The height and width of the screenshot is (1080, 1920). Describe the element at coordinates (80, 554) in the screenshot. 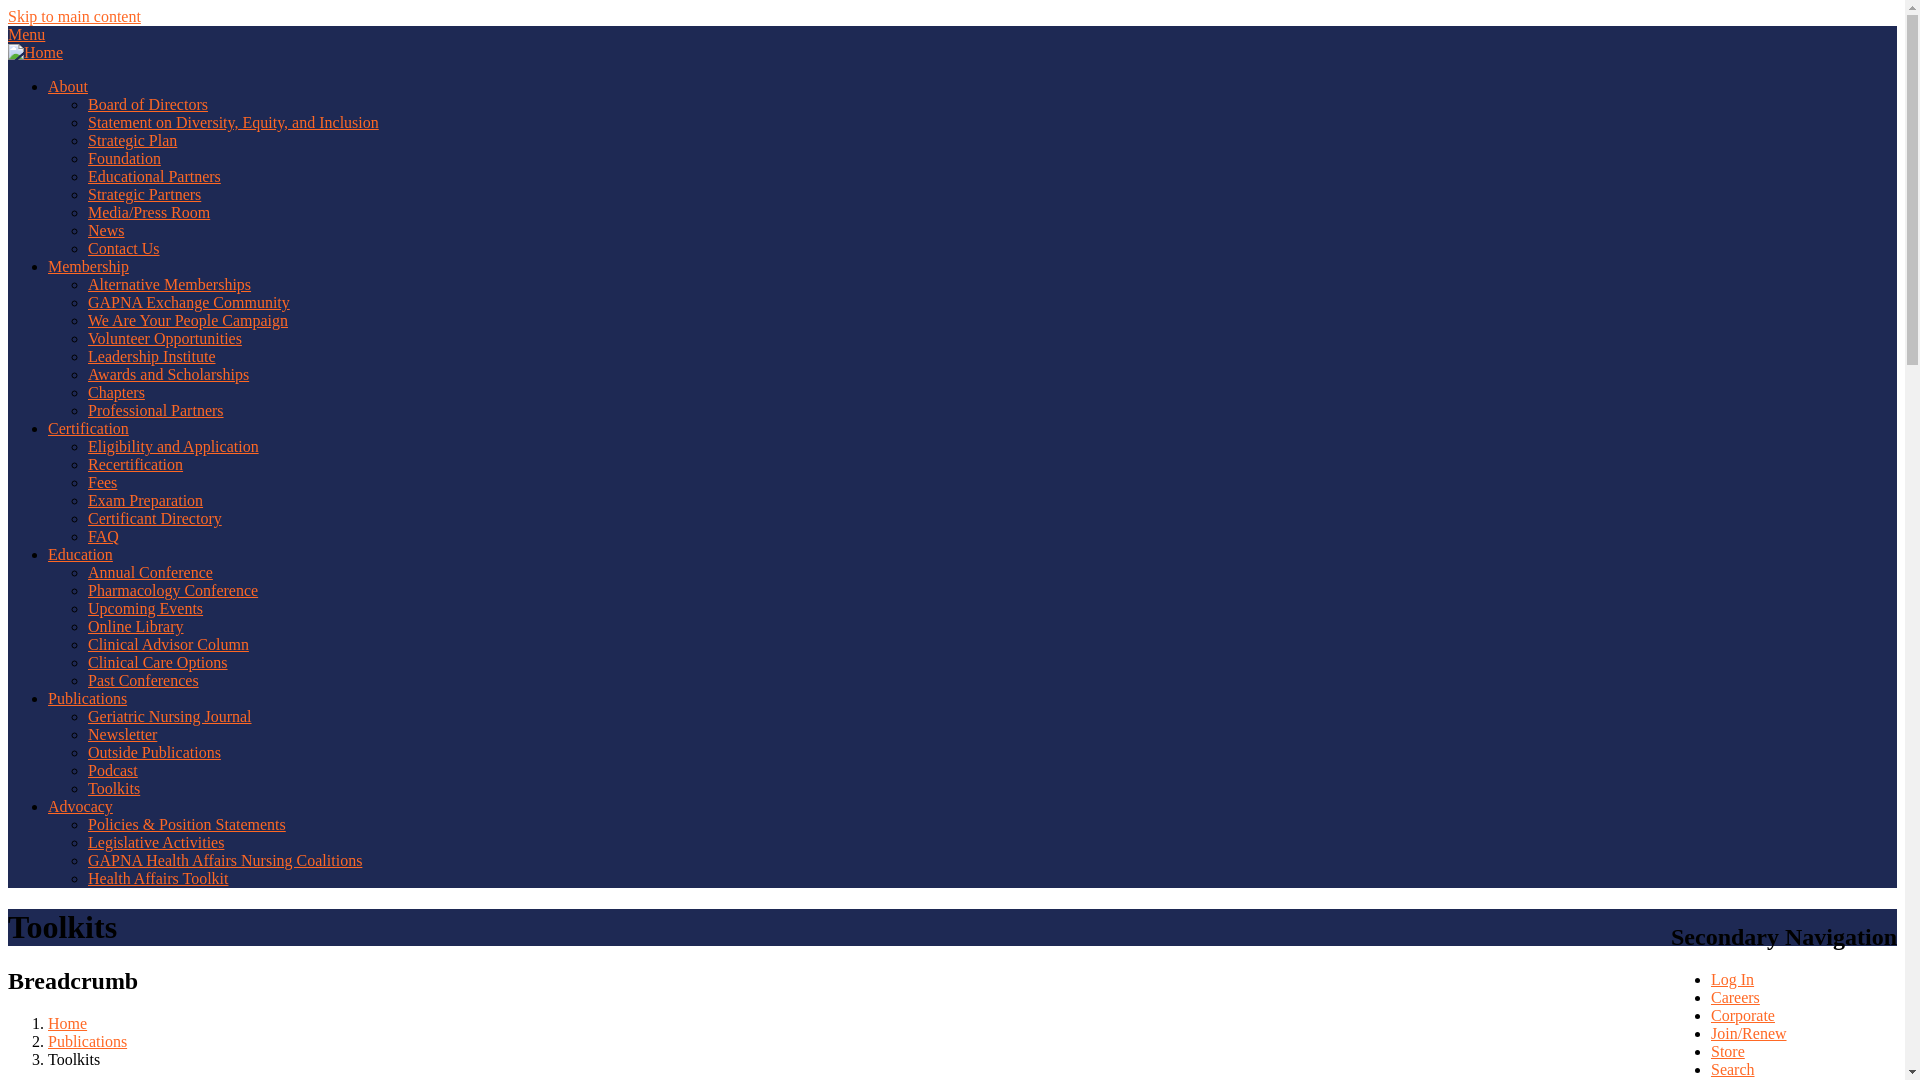

I see `Education` at that location.